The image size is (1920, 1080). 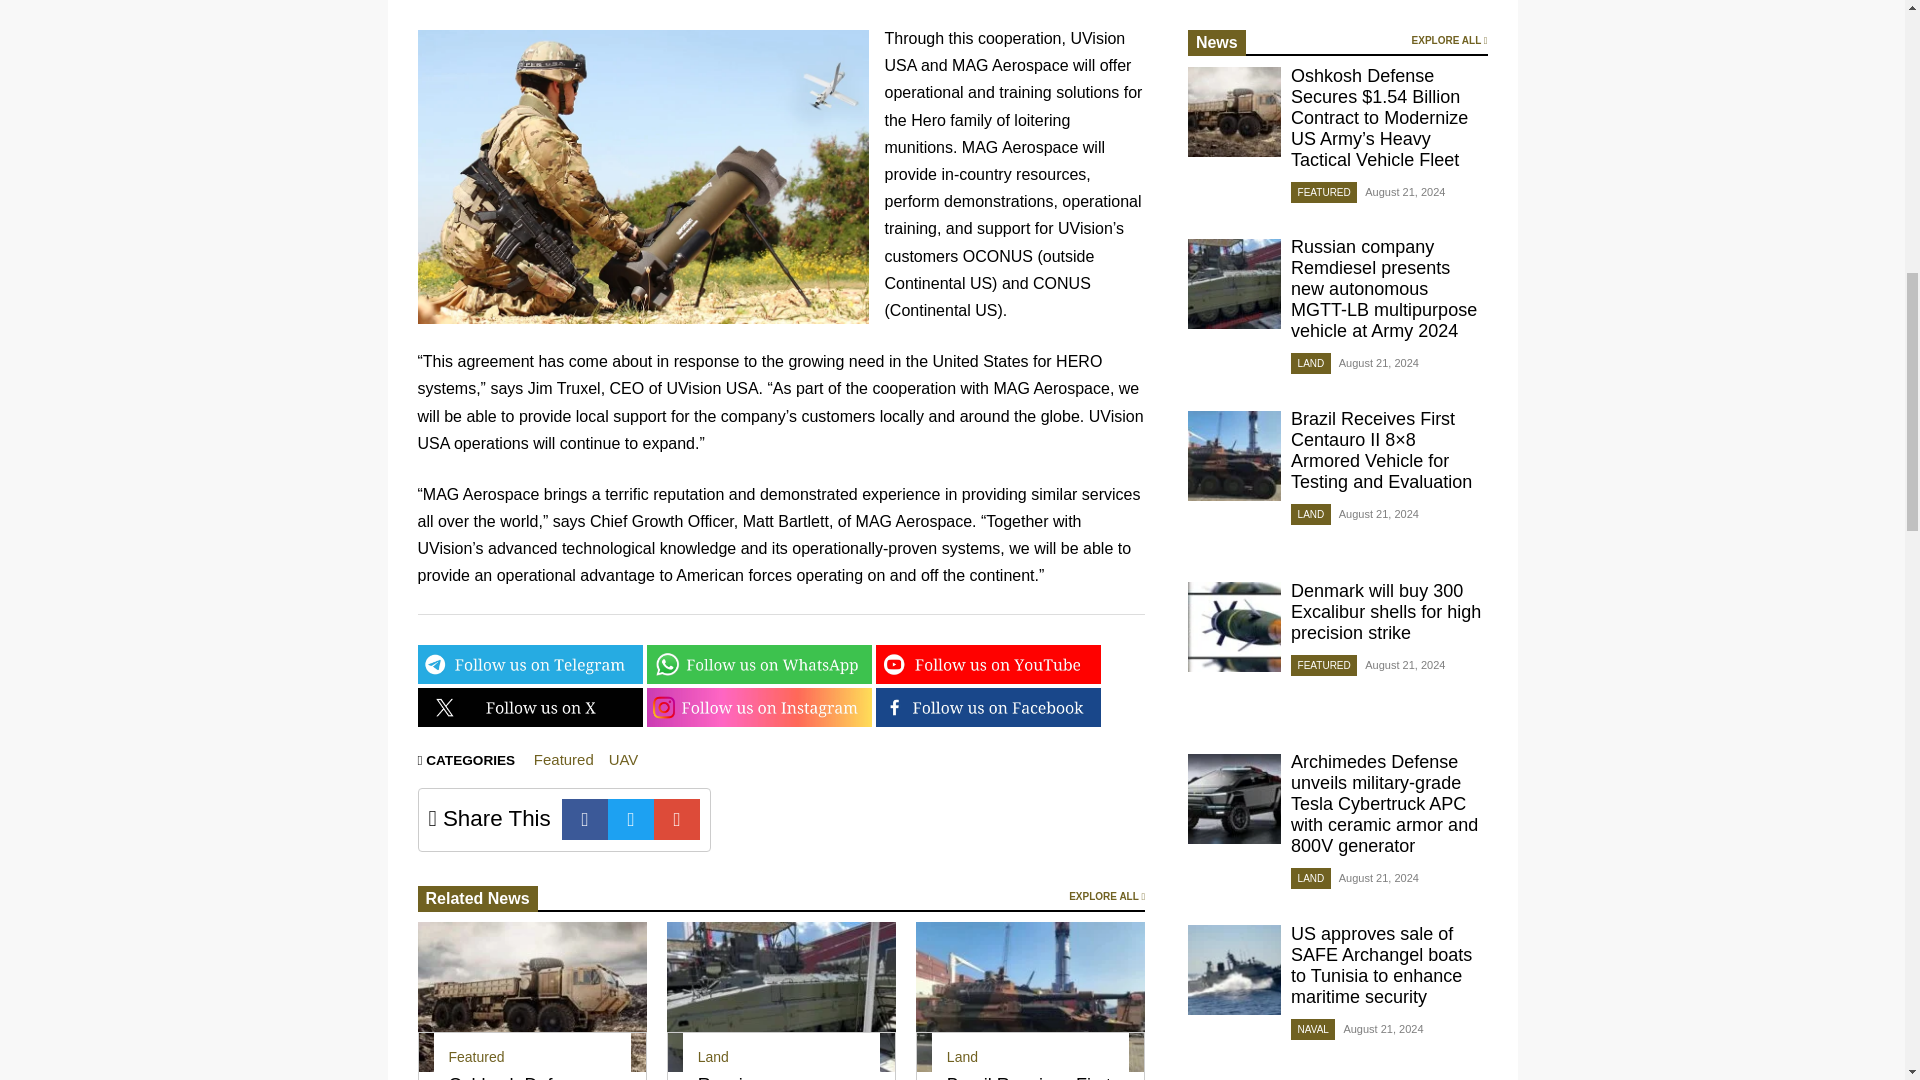 I want to click on Facebook, so click(x=585, y=820).